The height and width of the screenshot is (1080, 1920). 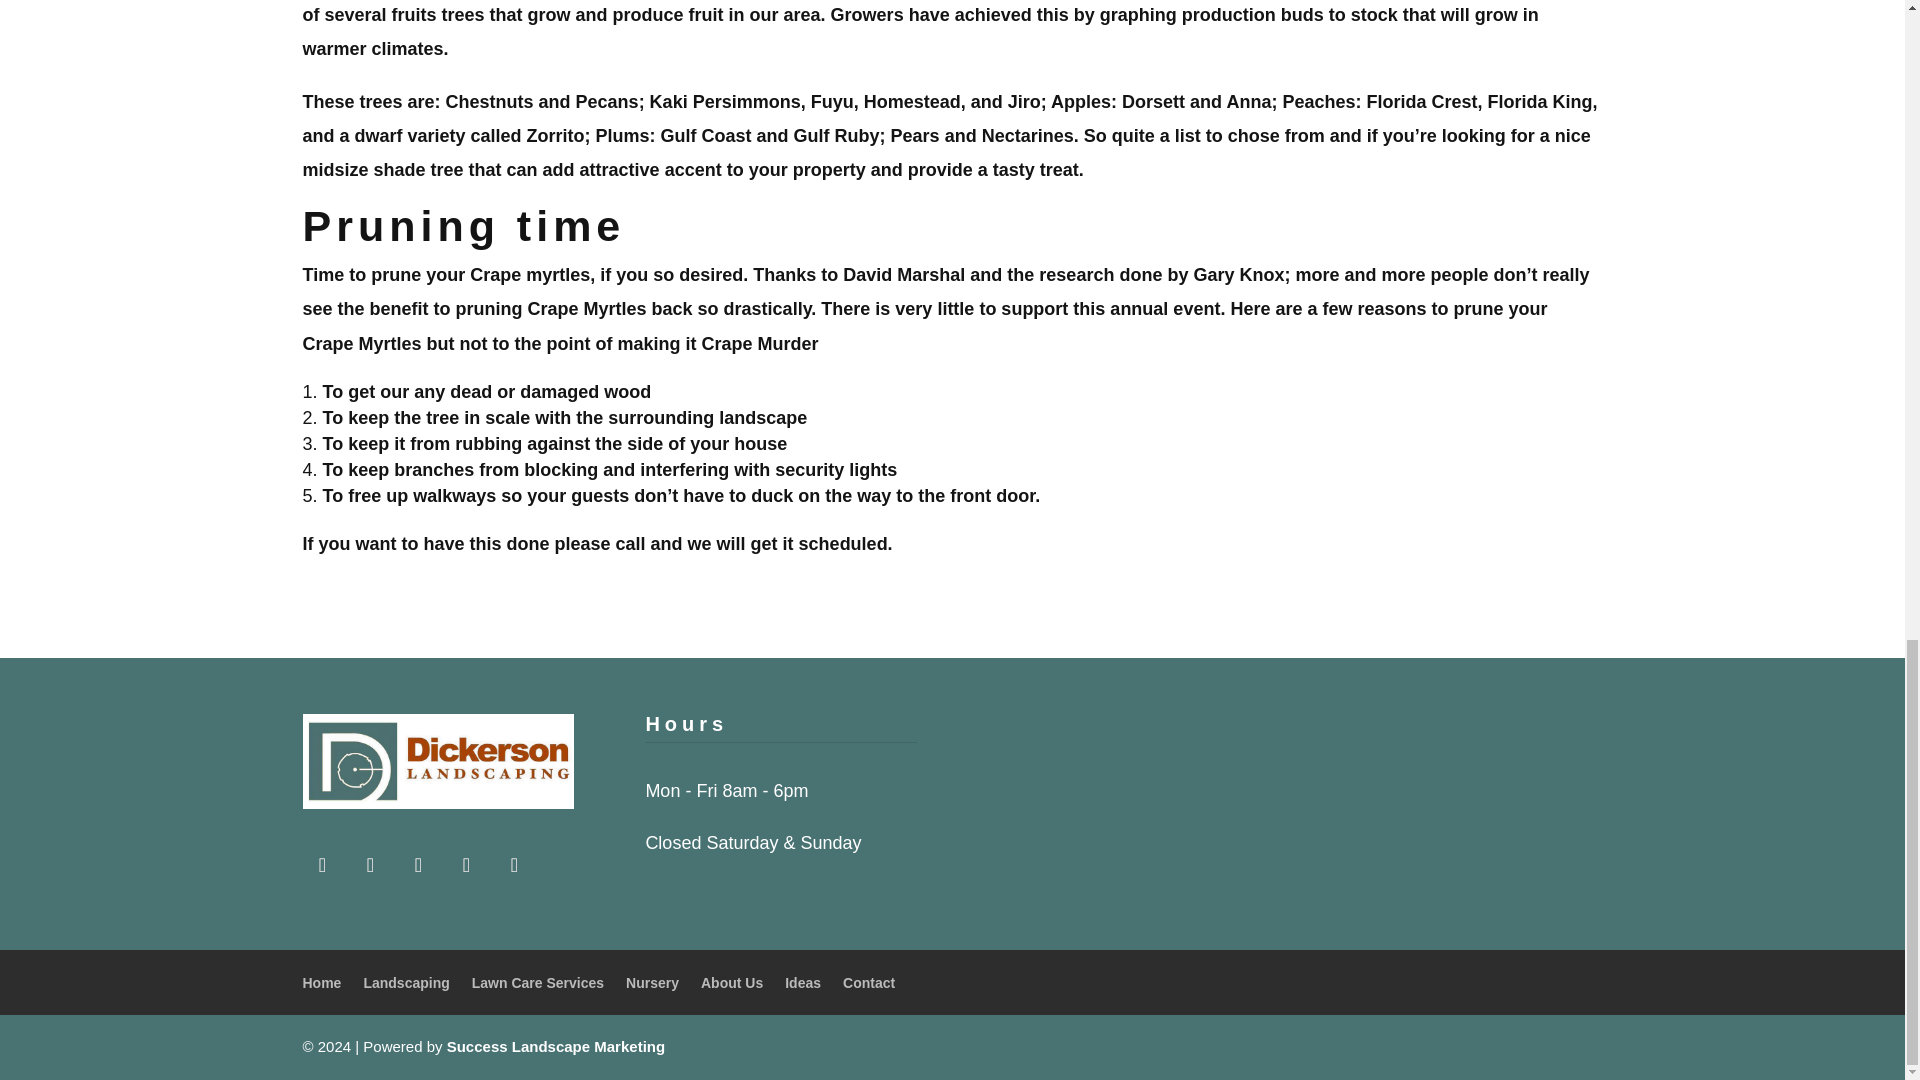 What do you see at coordinates (369, 864) in the screenshot?
I see `Follow on Pinterest` at bounding box center [369, 864].